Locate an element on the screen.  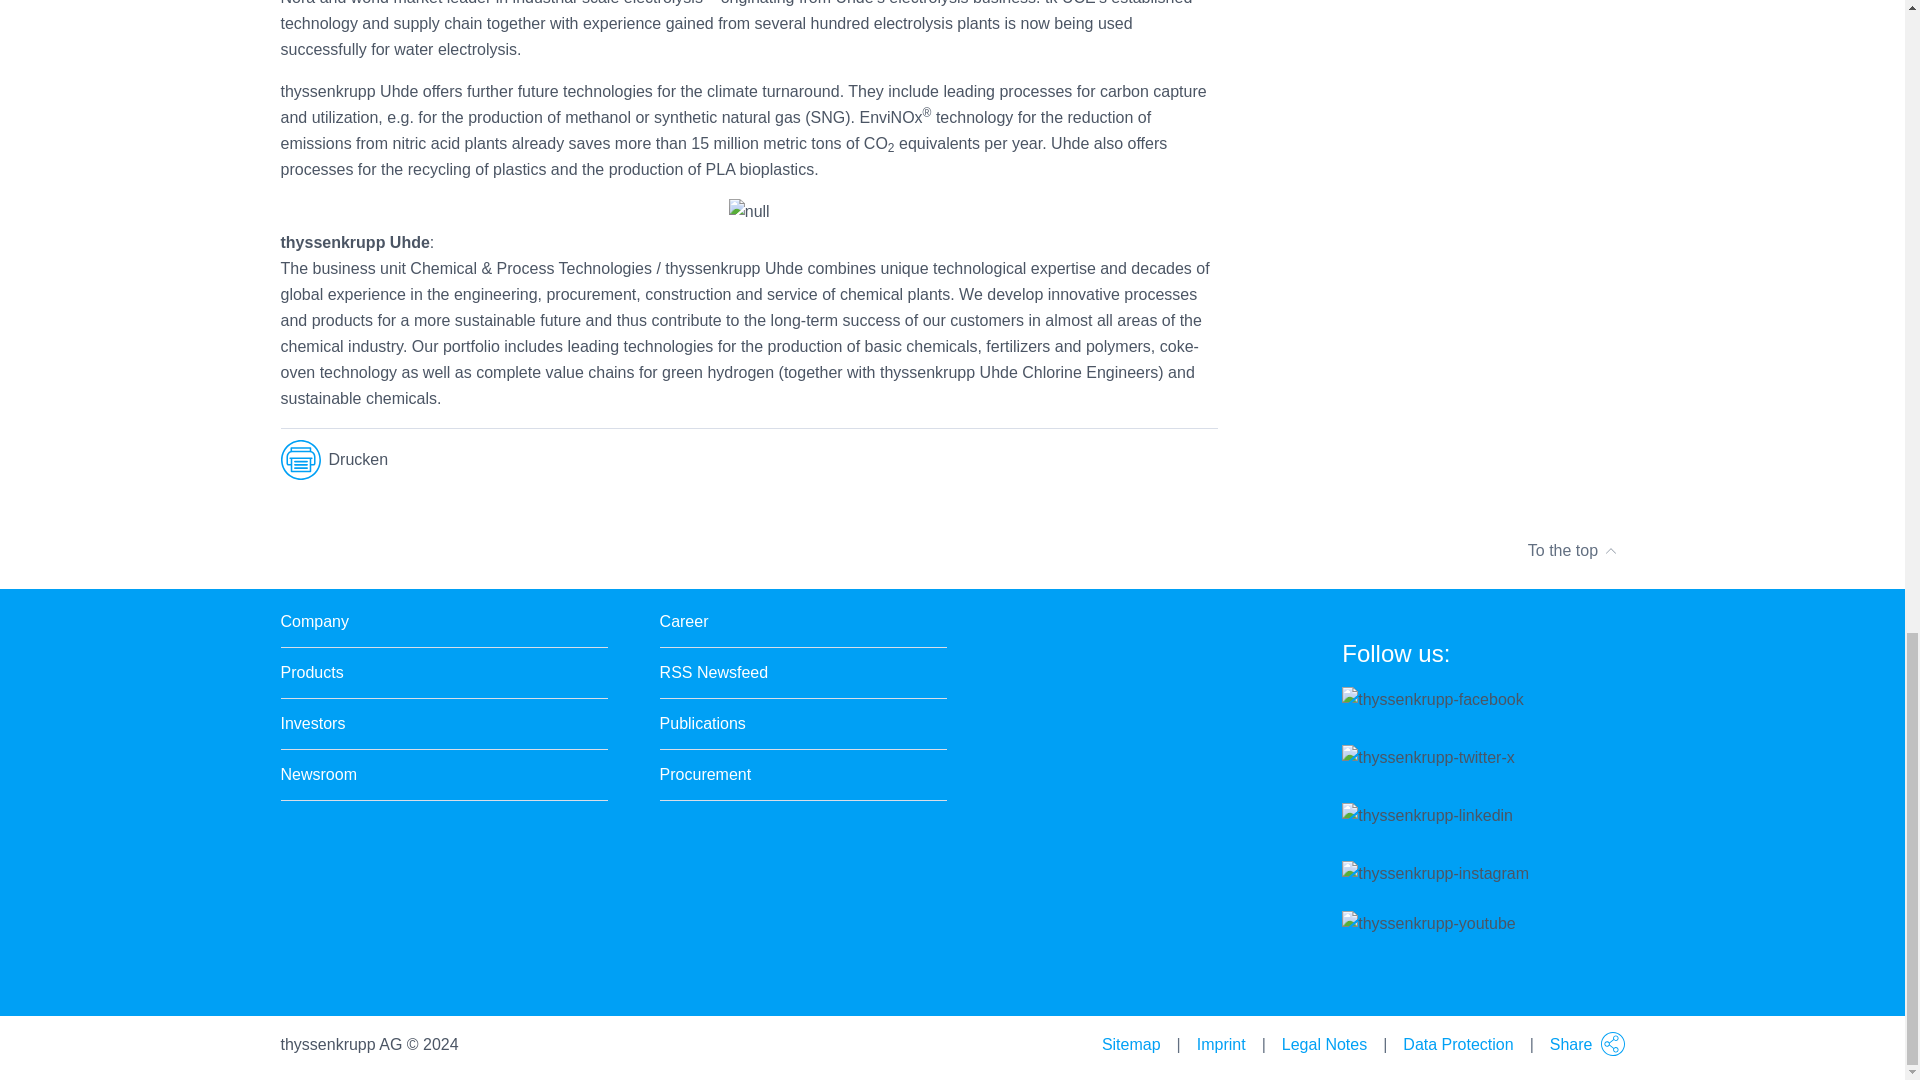
To the top arrow-up is located at coordinates (1573, 550).